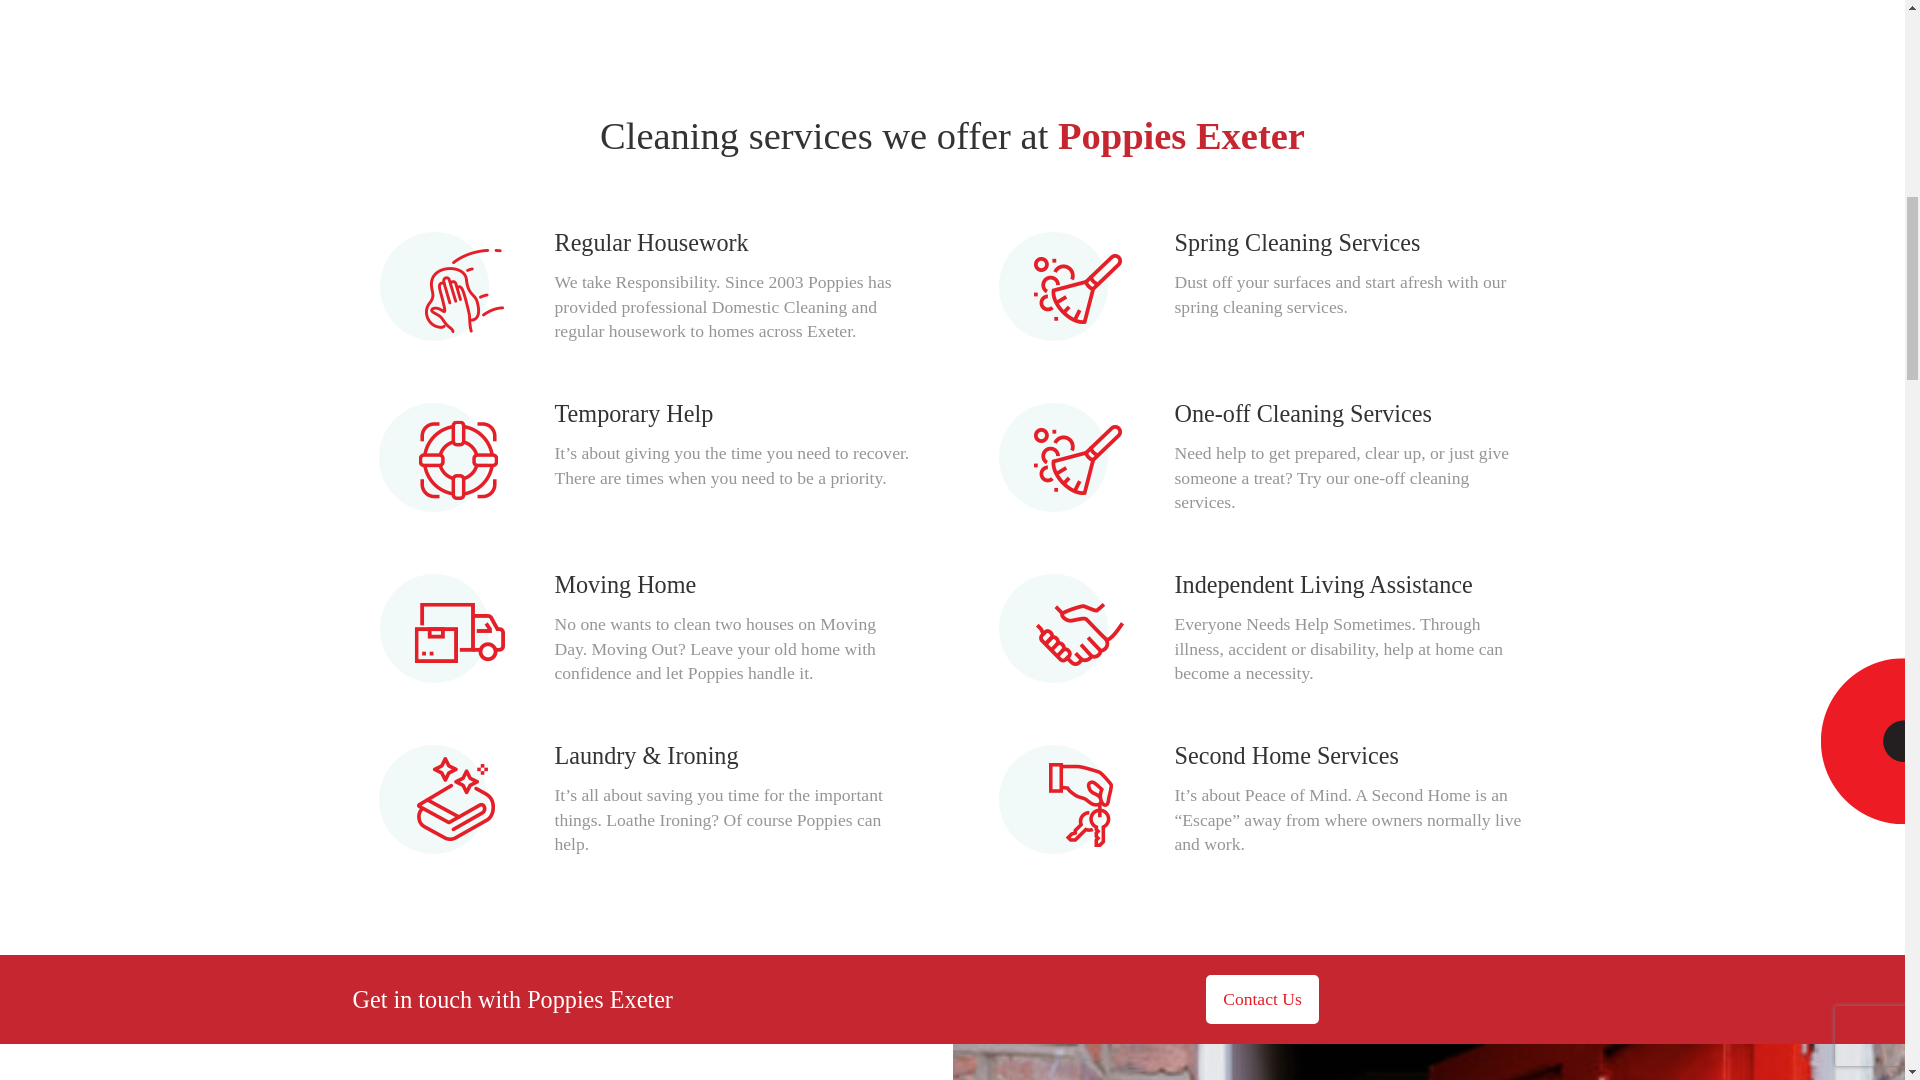 This screenshot has height=1080, width=1920. I want to click on Contact Us, so click(1262, 999).